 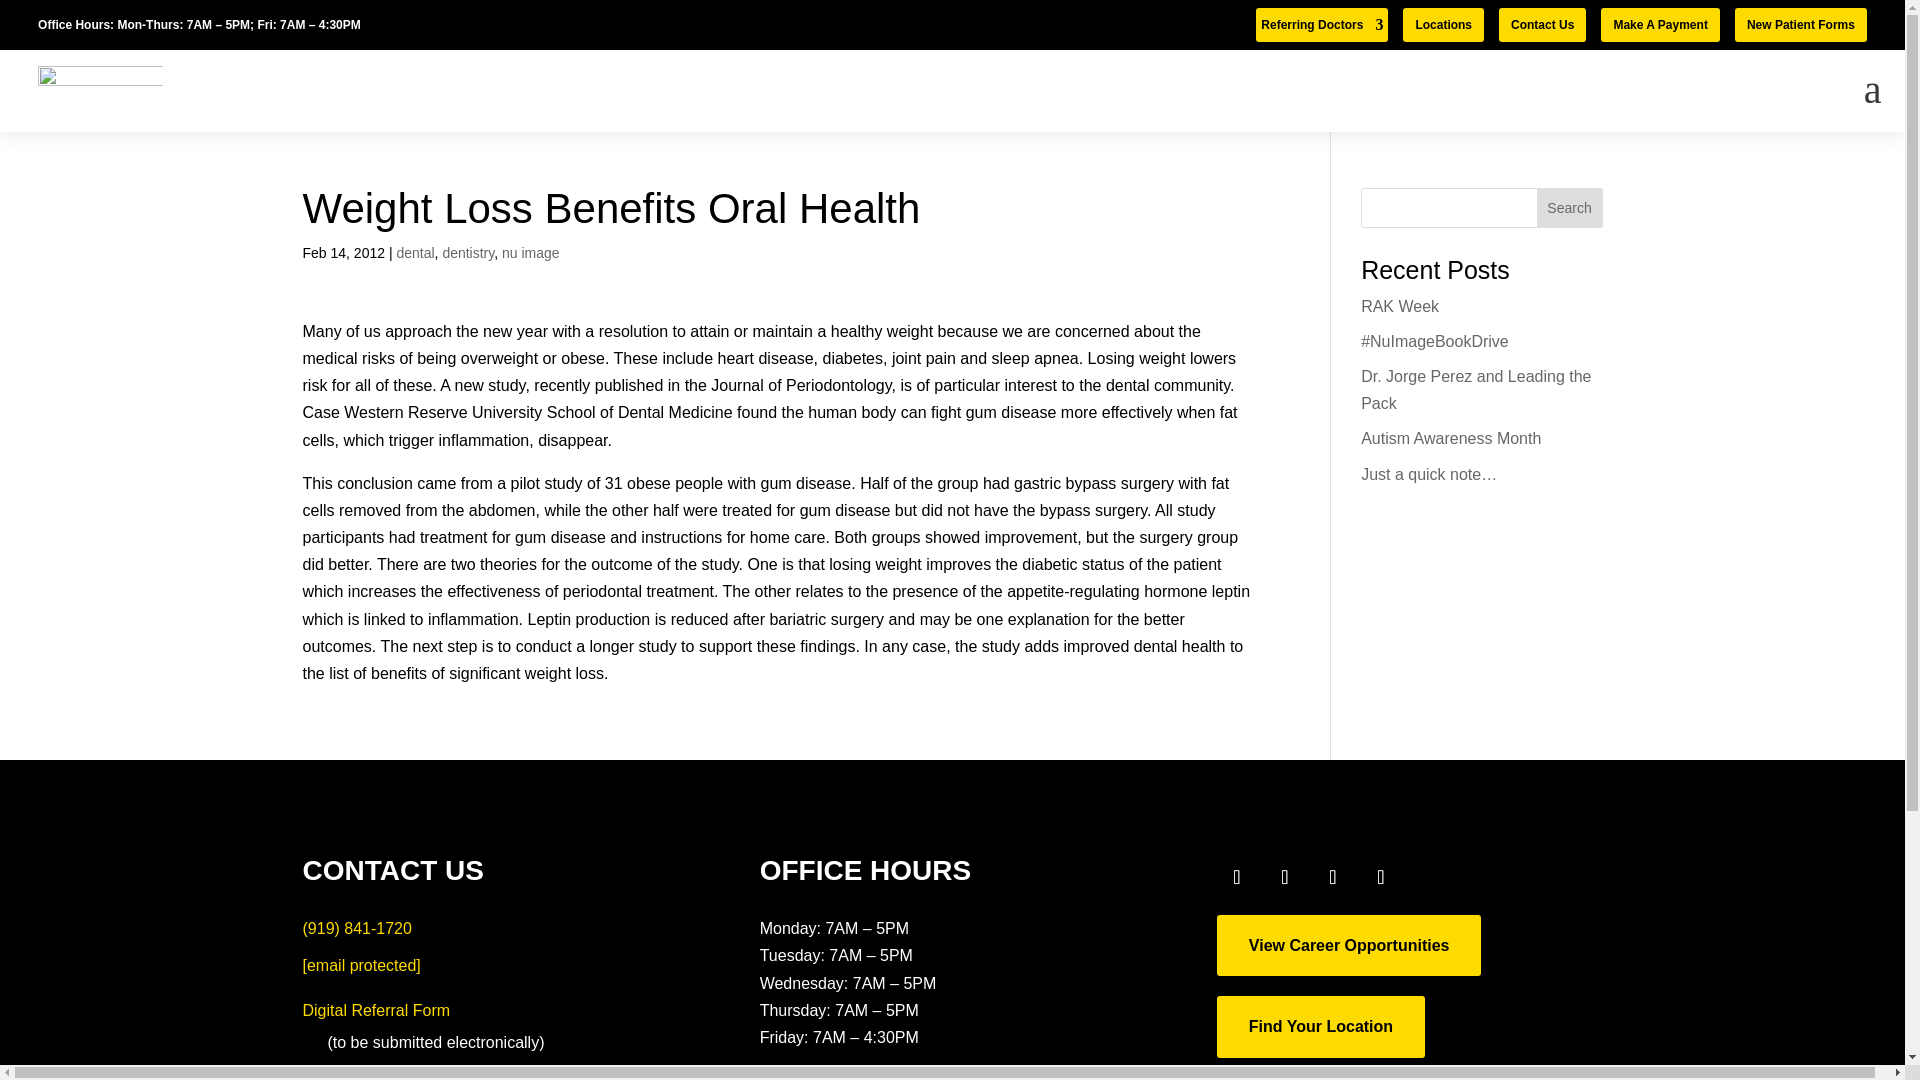 What do you see at coordinates (1381, 877) in the screenshot?
I see `Follow on LinkedIn` at bounding box center [1381, 877].